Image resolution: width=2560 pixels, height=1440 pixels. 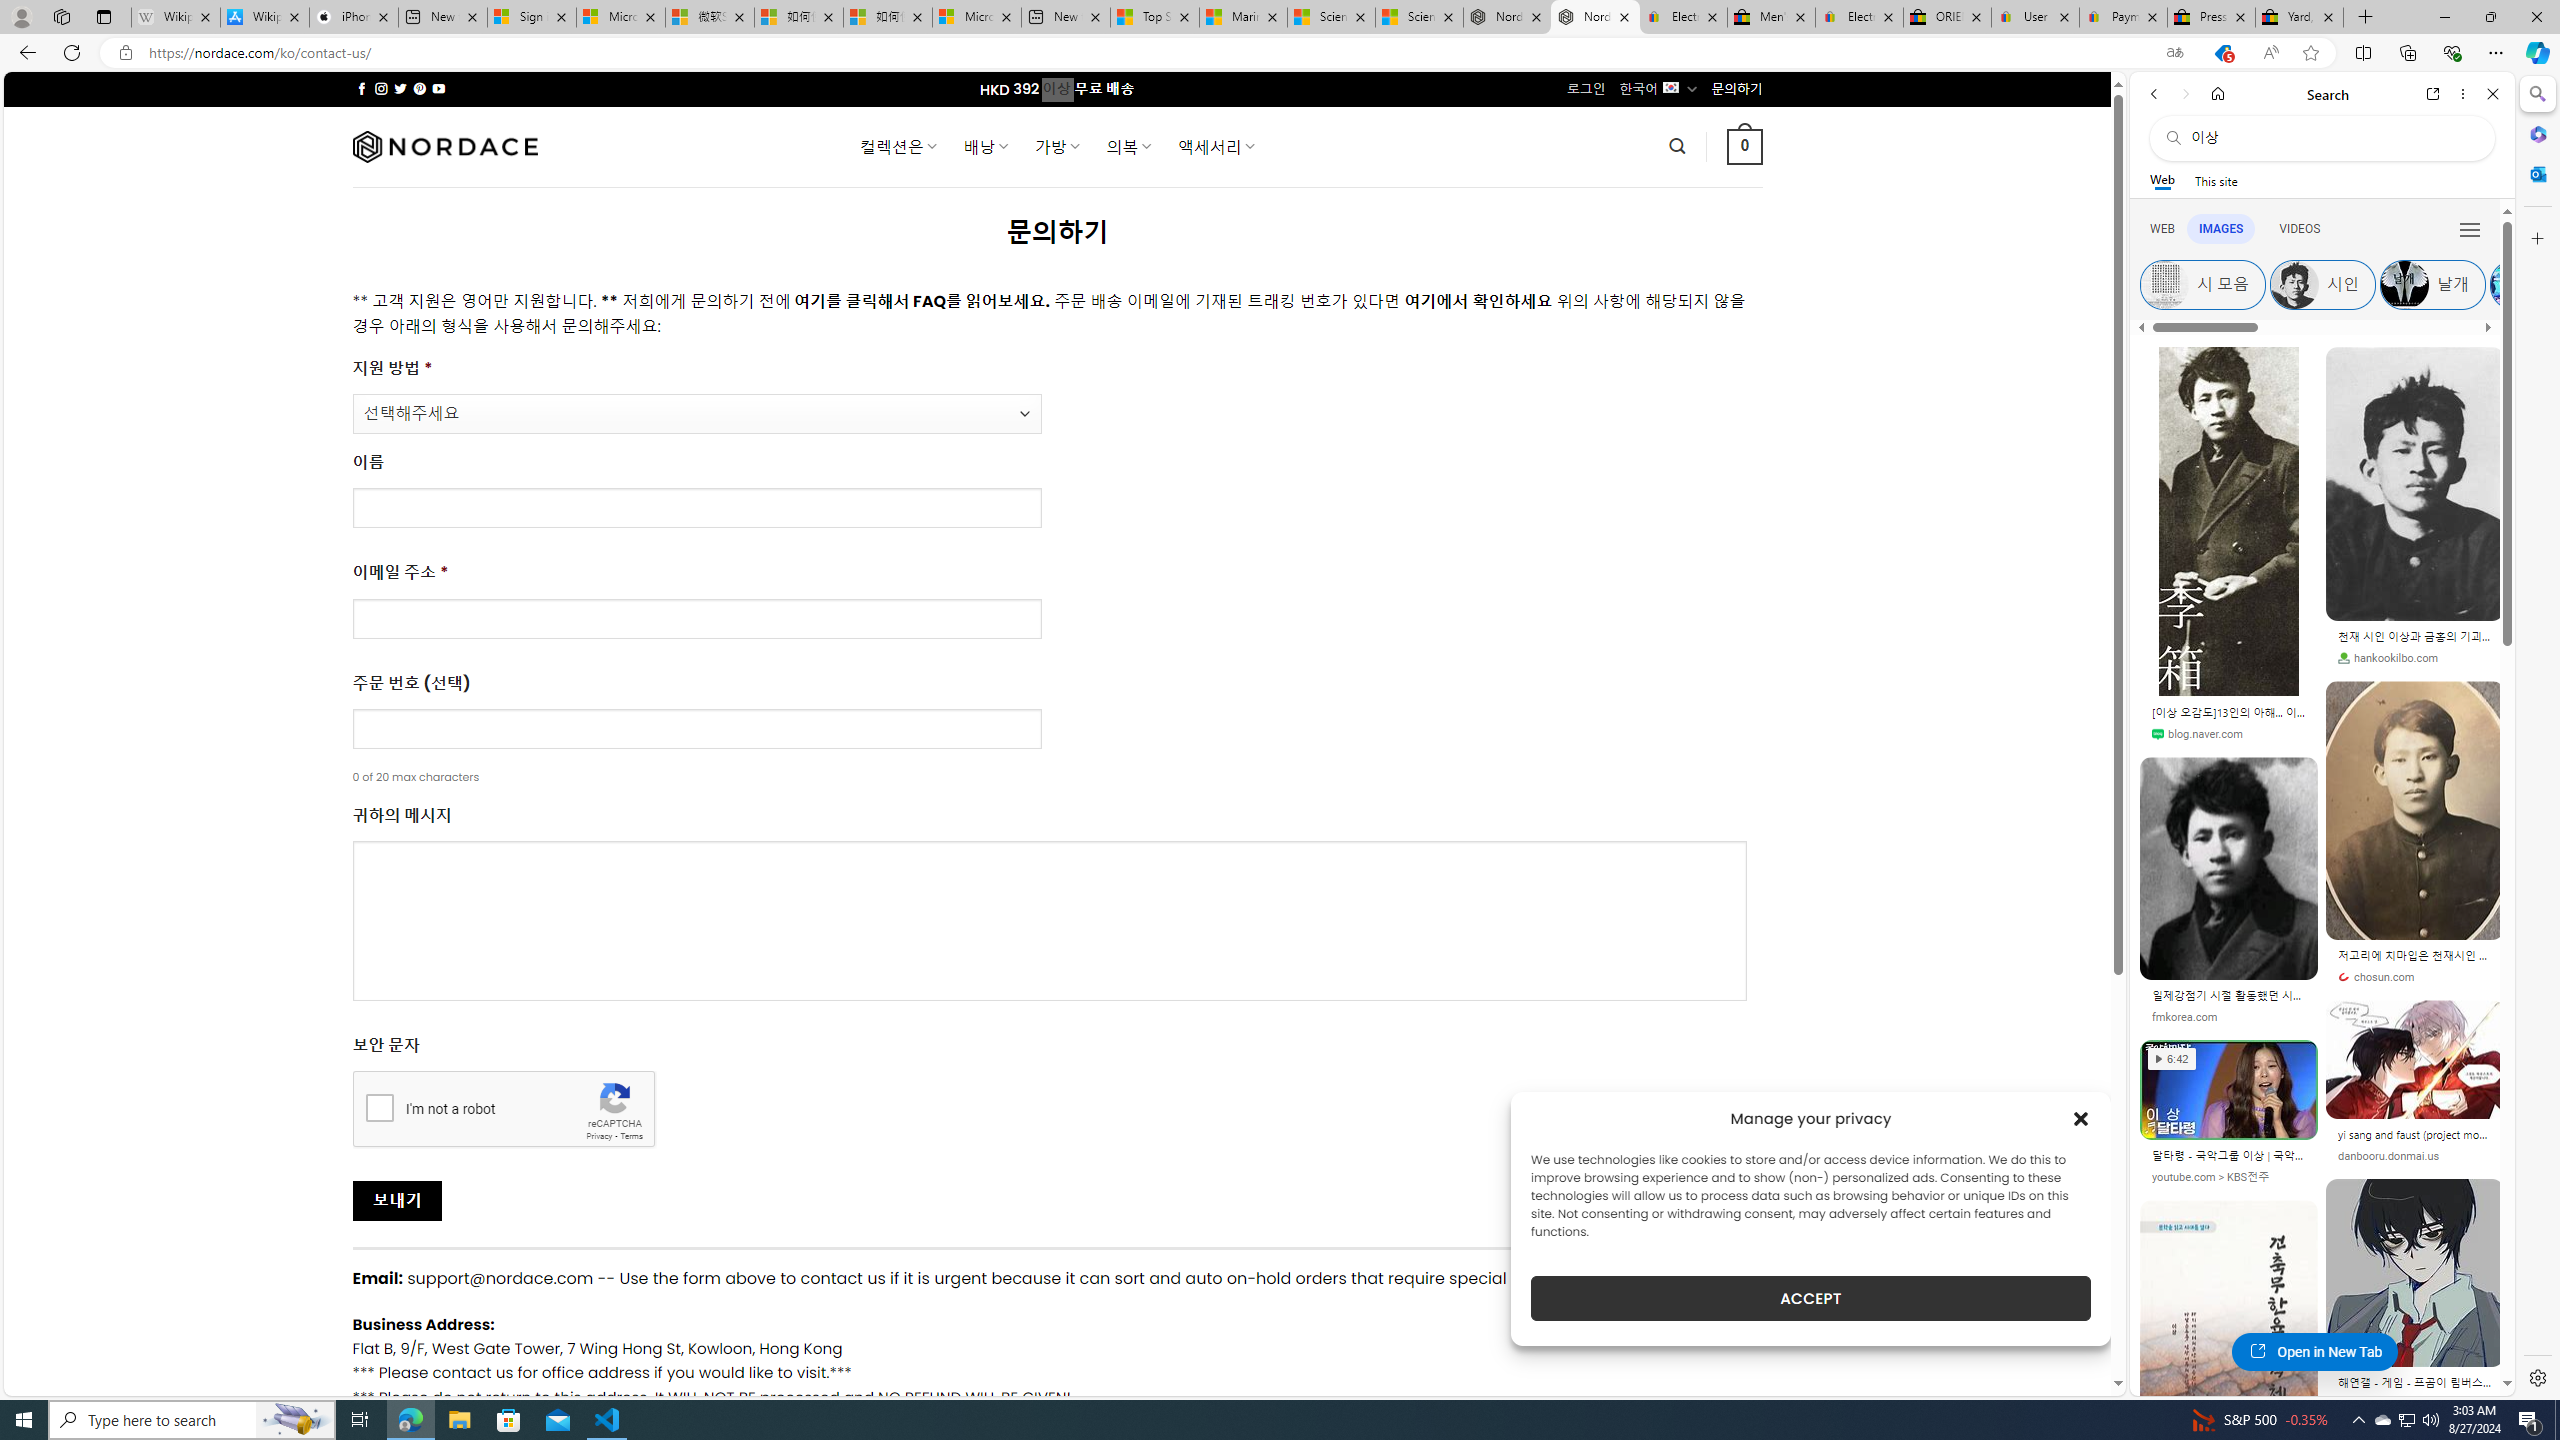 What do you see at coordinates (2184, 1016) in the screenshot?
I see `fmkorea.com` at bounding box center [2184, 1016].